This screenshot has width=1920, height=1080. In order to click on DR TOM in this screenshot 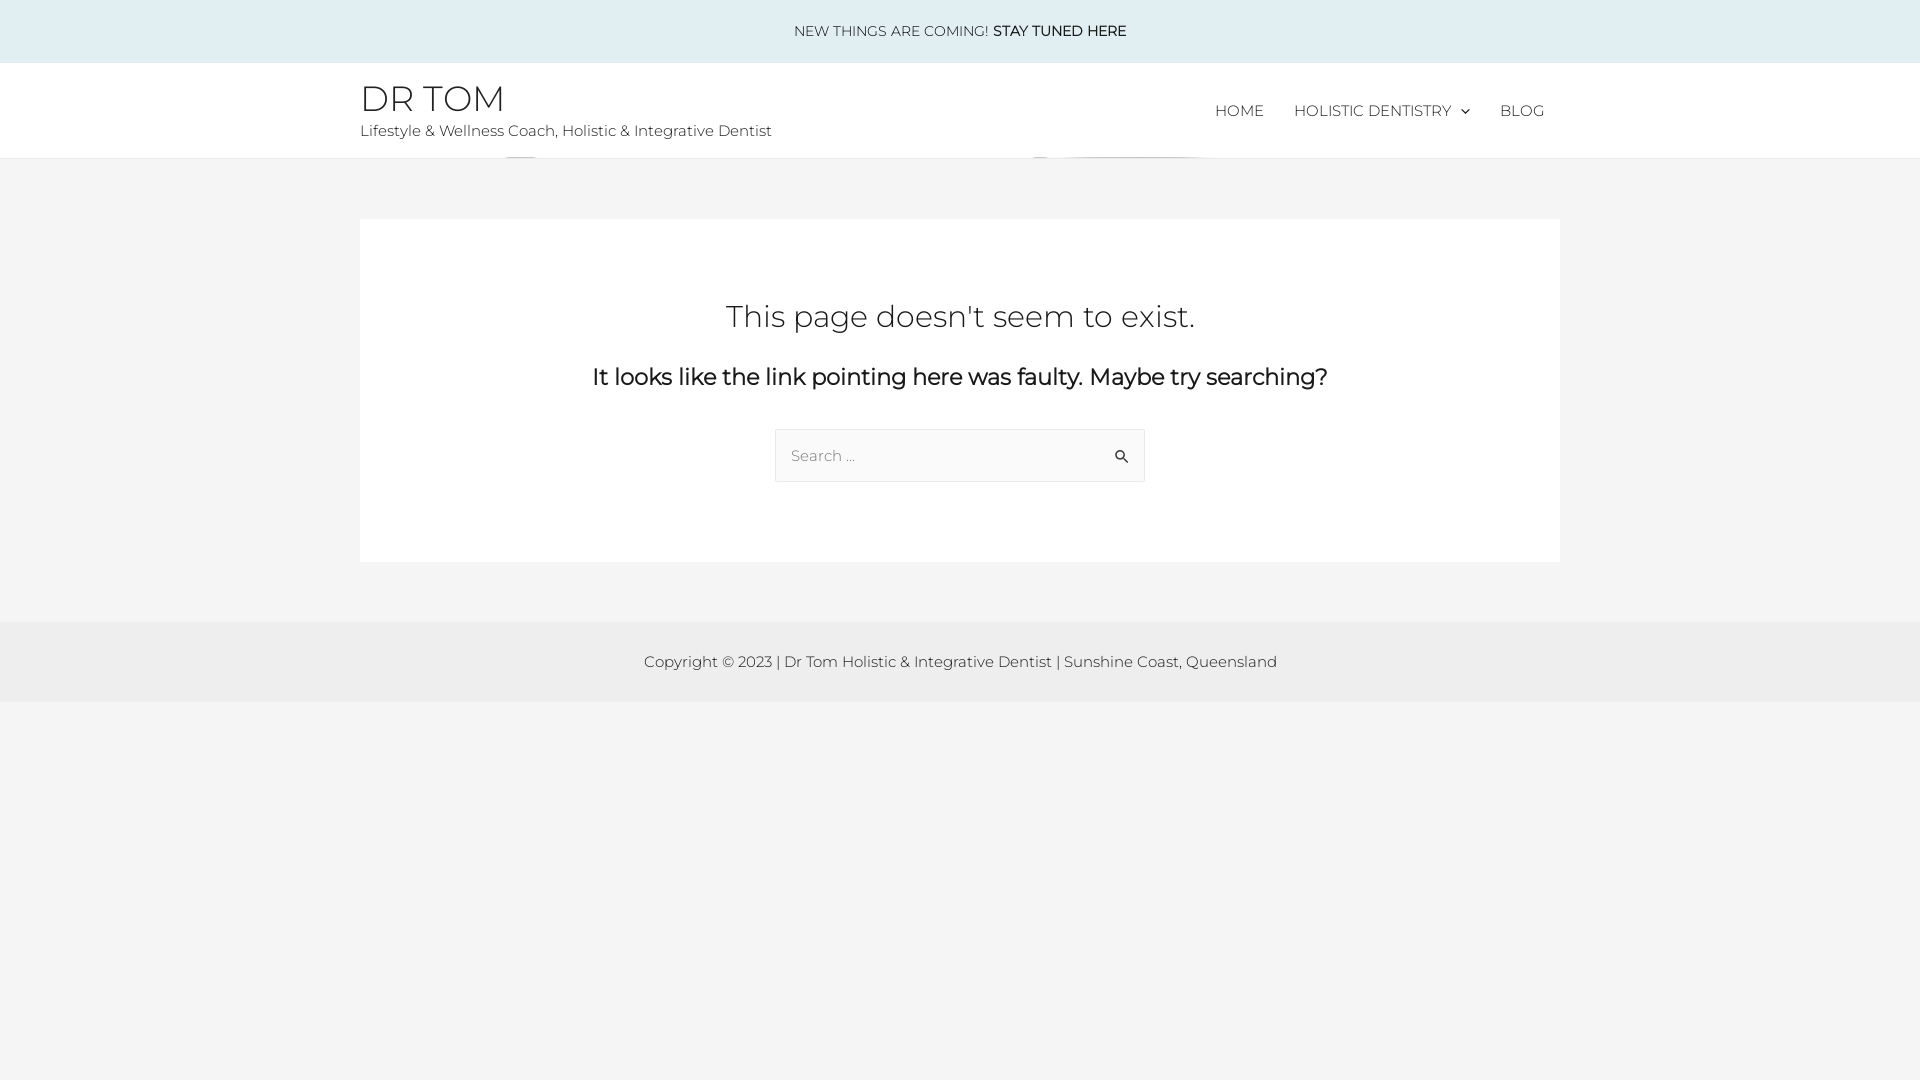, I will do `click(432, 98)`.